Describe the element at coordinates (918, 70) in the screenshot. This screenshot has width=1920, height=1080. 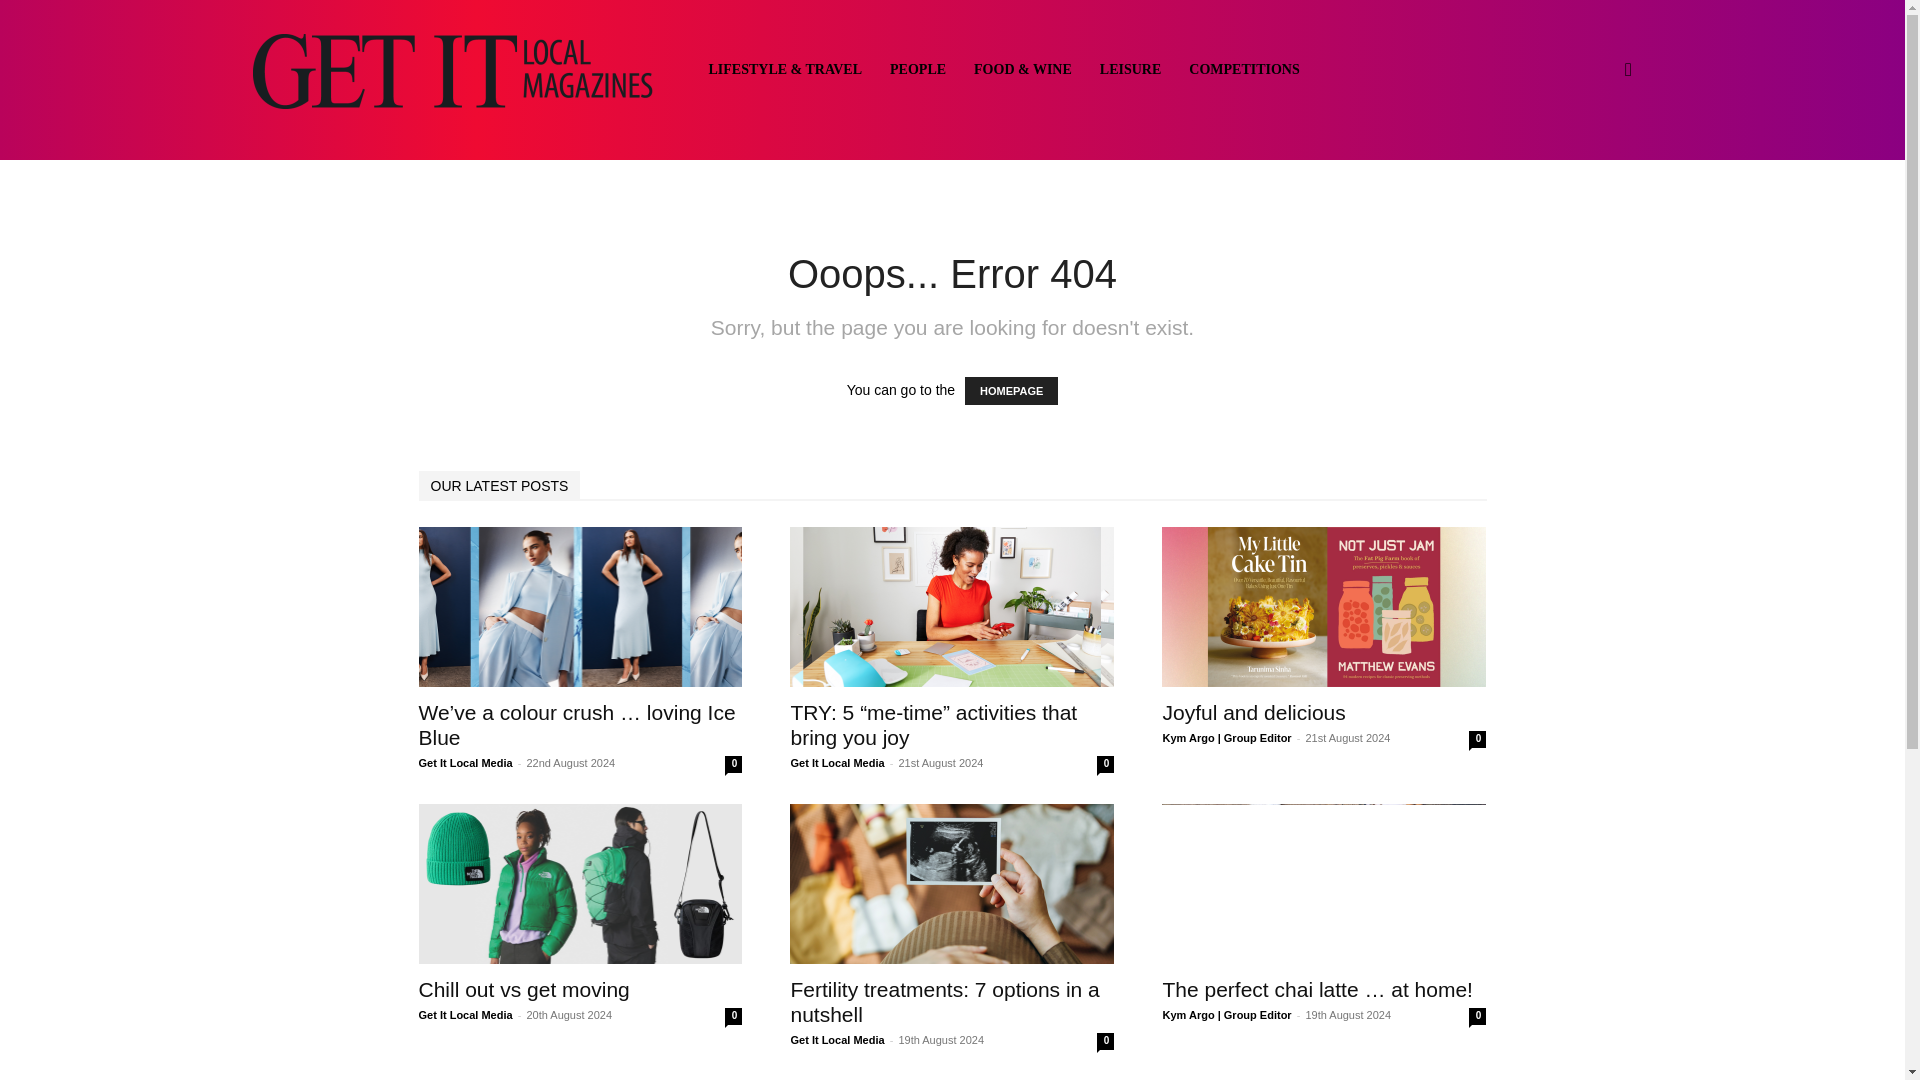
I see `PEOPLE` at that location.